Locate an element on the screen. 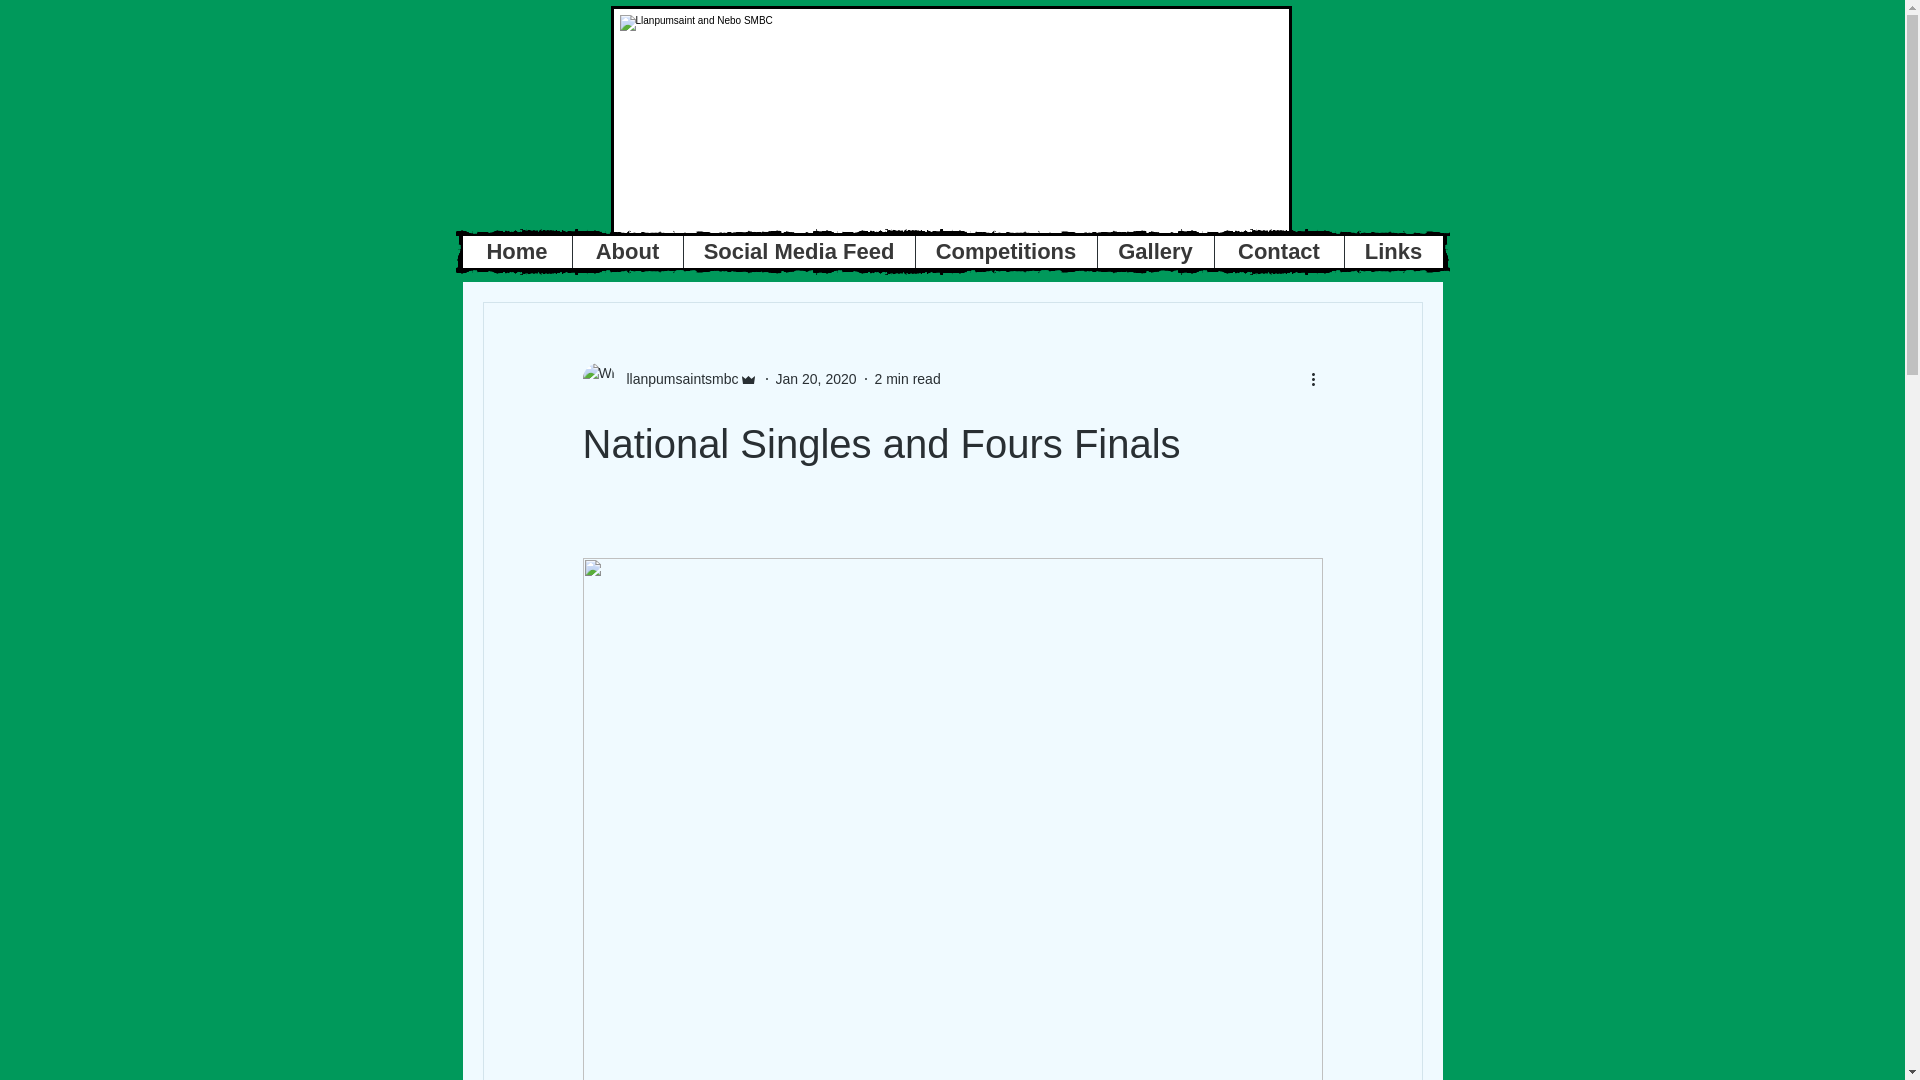 This screenshot has height=1080, width=1920. About is located at coordinates (628, 252).